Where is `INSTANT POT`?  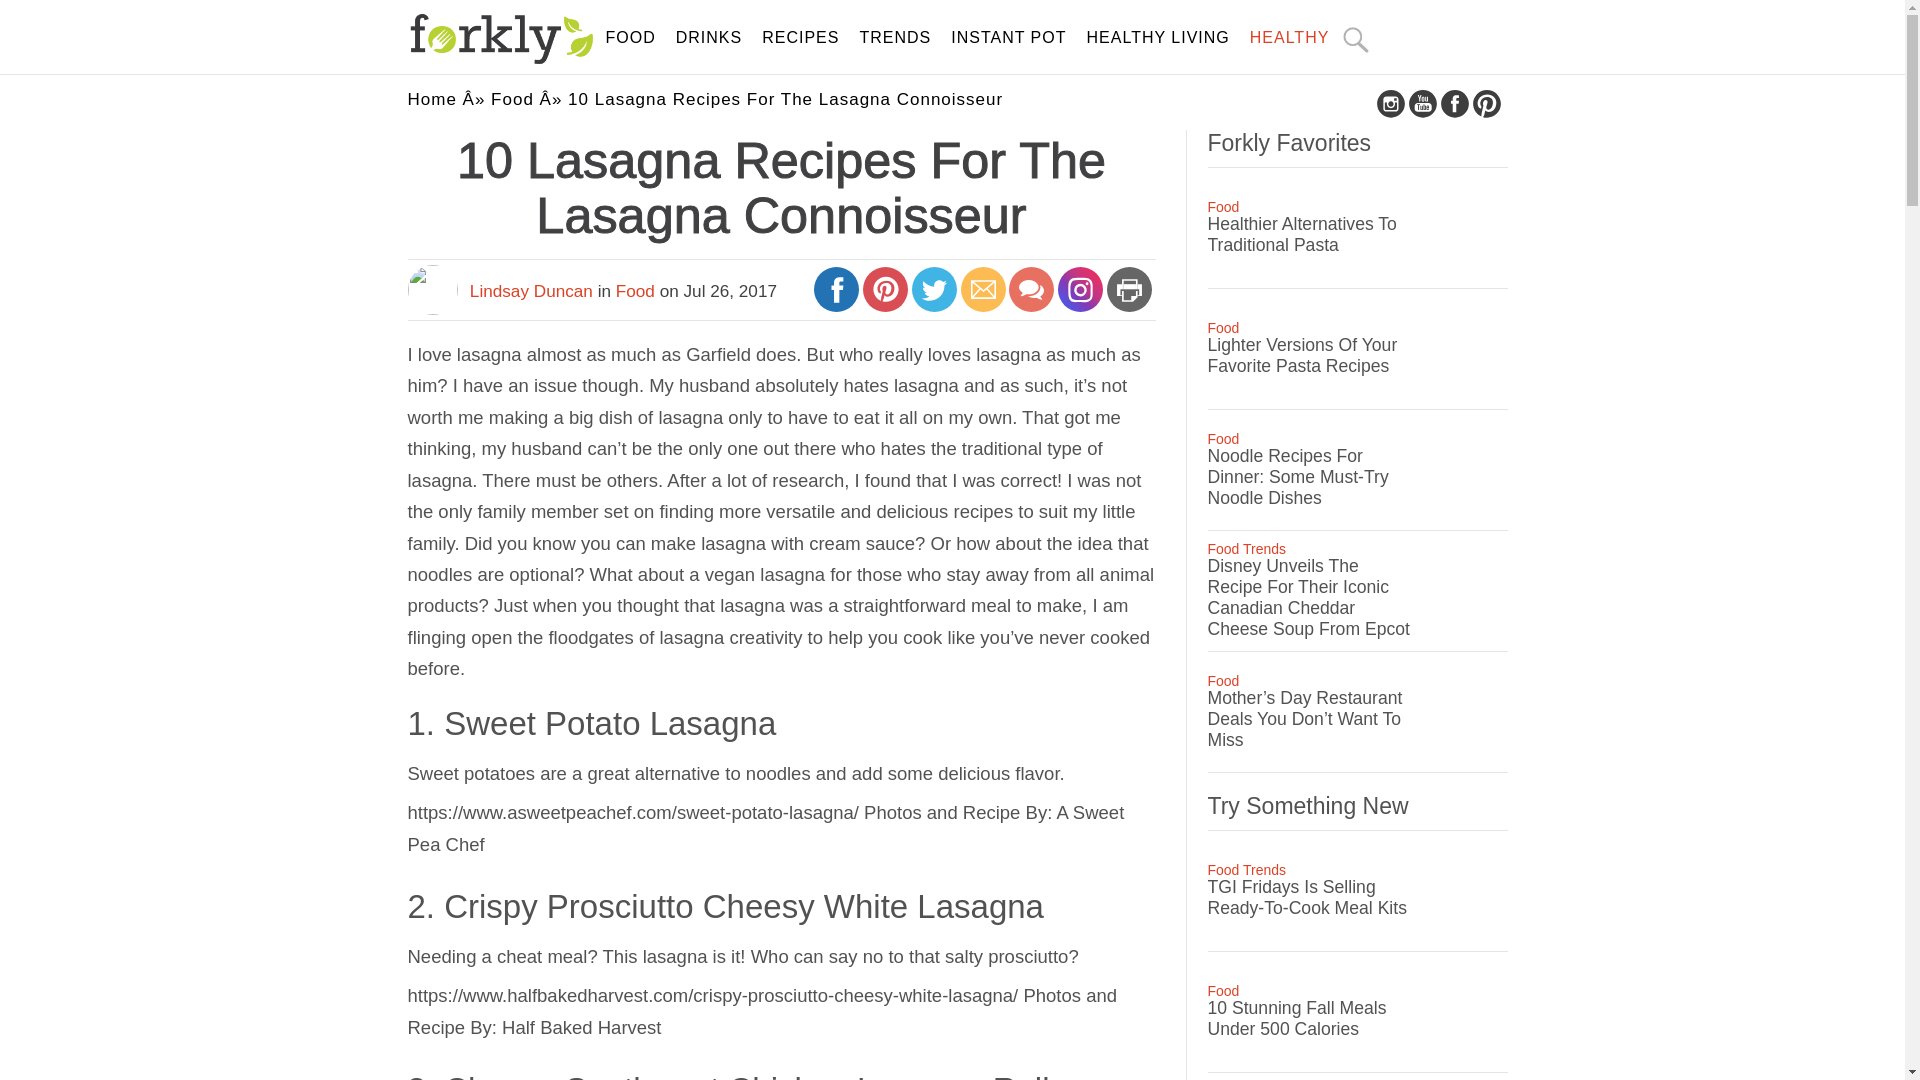 INSTANT POT is located at coordinates (1008, 38).